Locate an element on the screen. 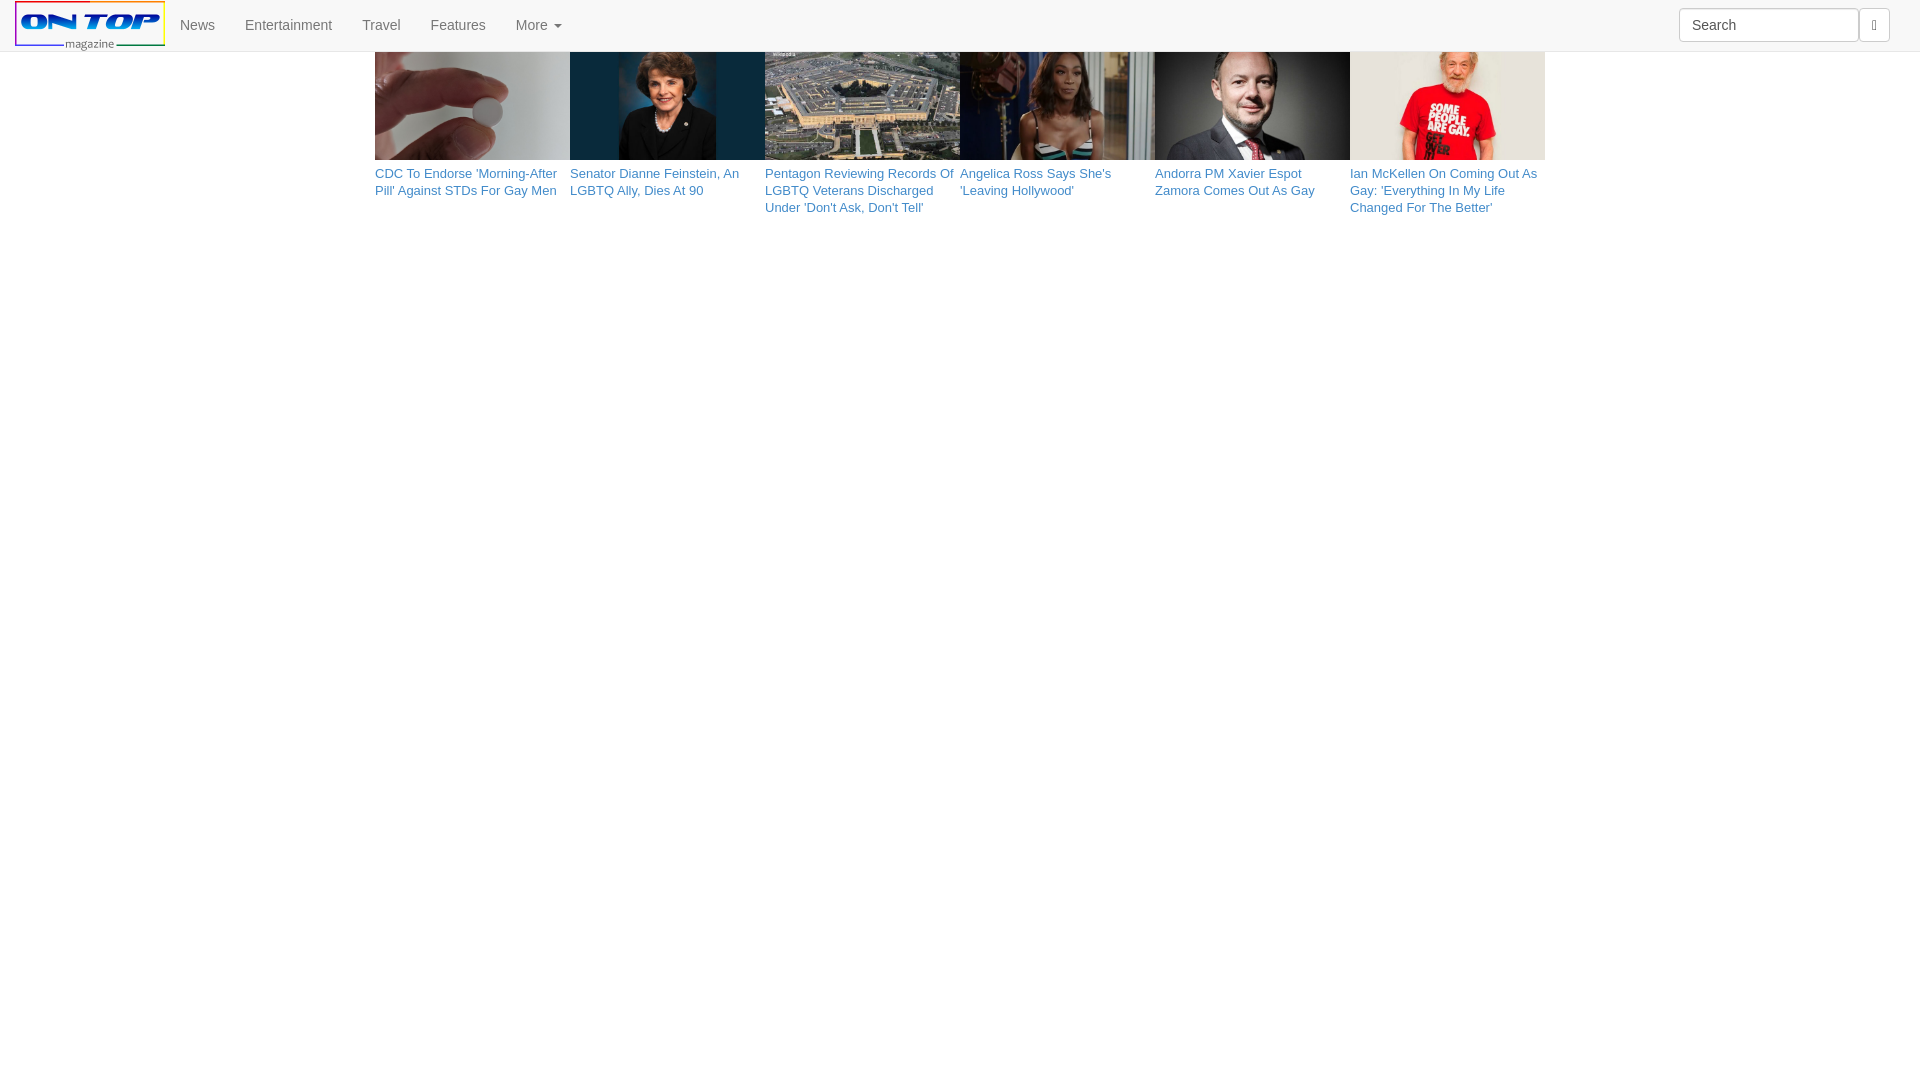  Search by keyword is located at coordinates (1768, 24).